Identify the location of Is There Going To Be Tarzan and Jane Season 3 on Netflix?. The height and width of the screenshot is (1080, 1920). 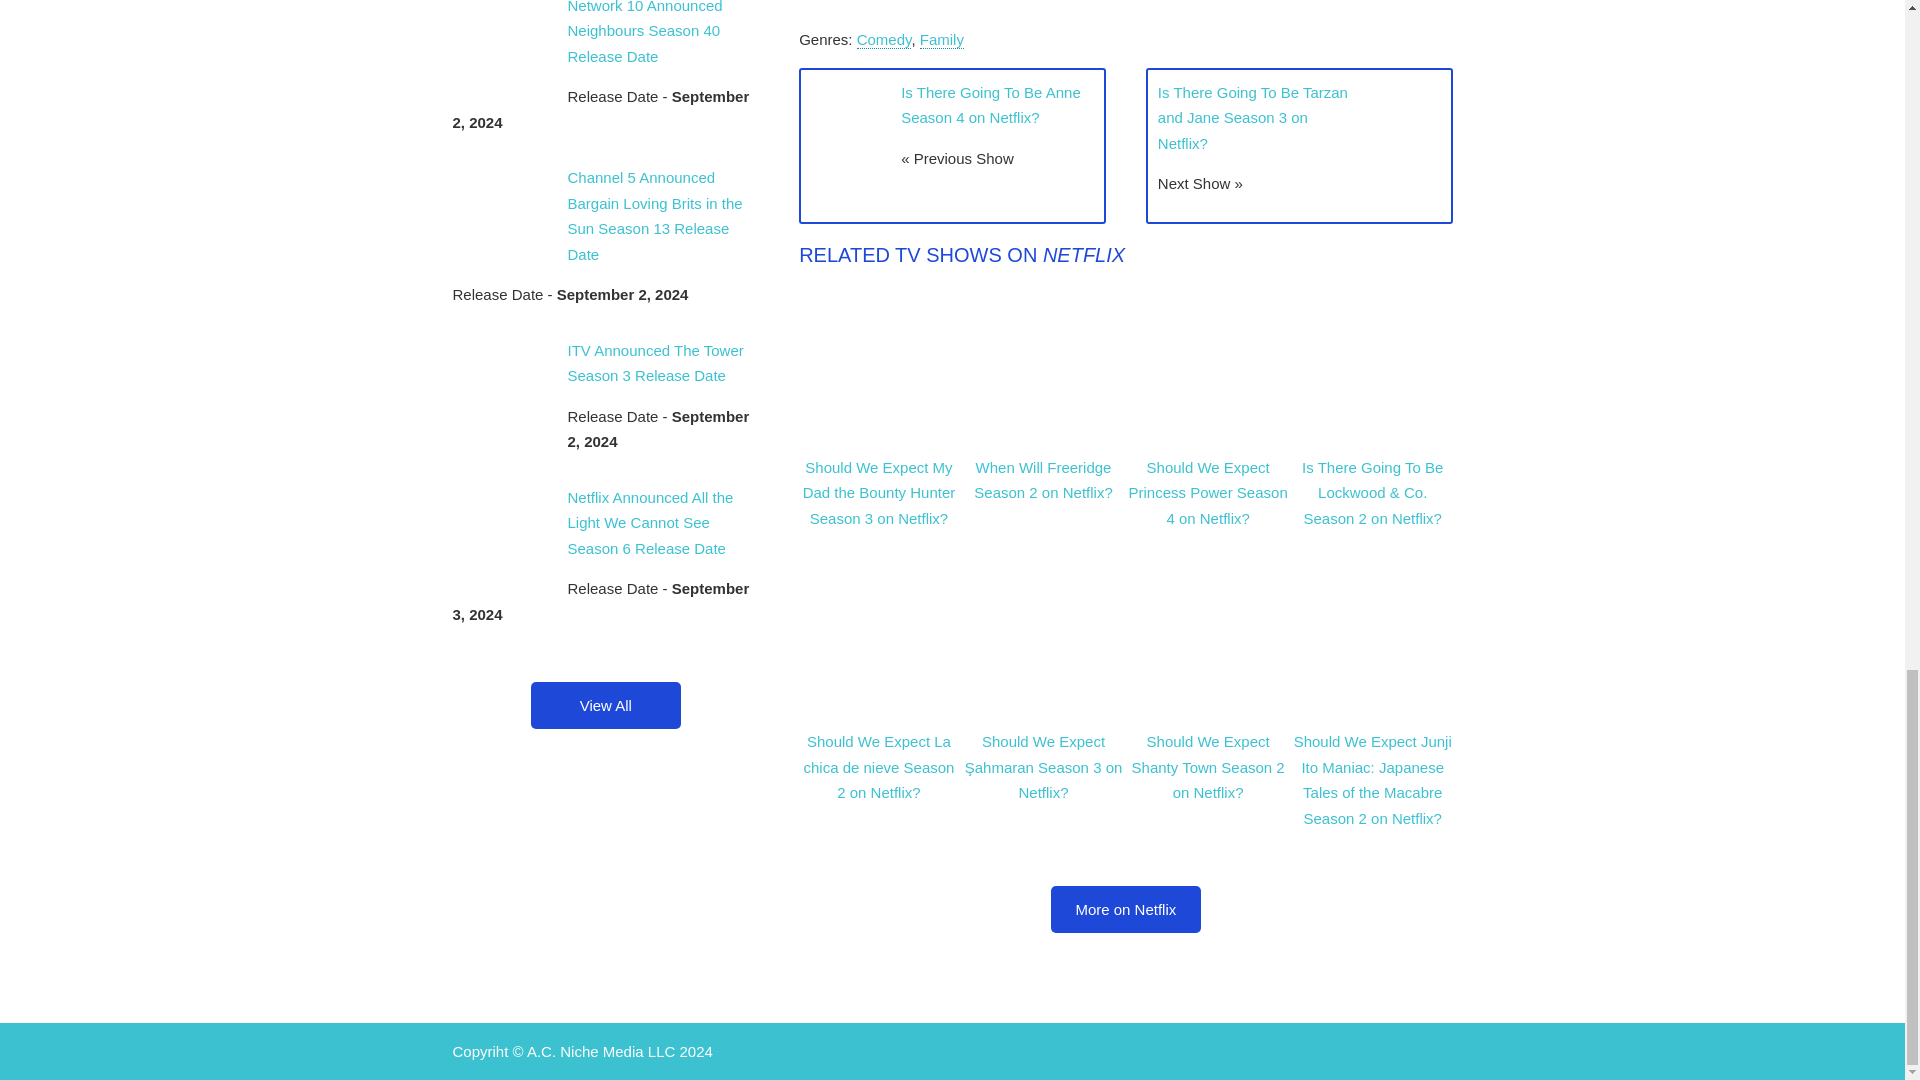
(1252, 118).